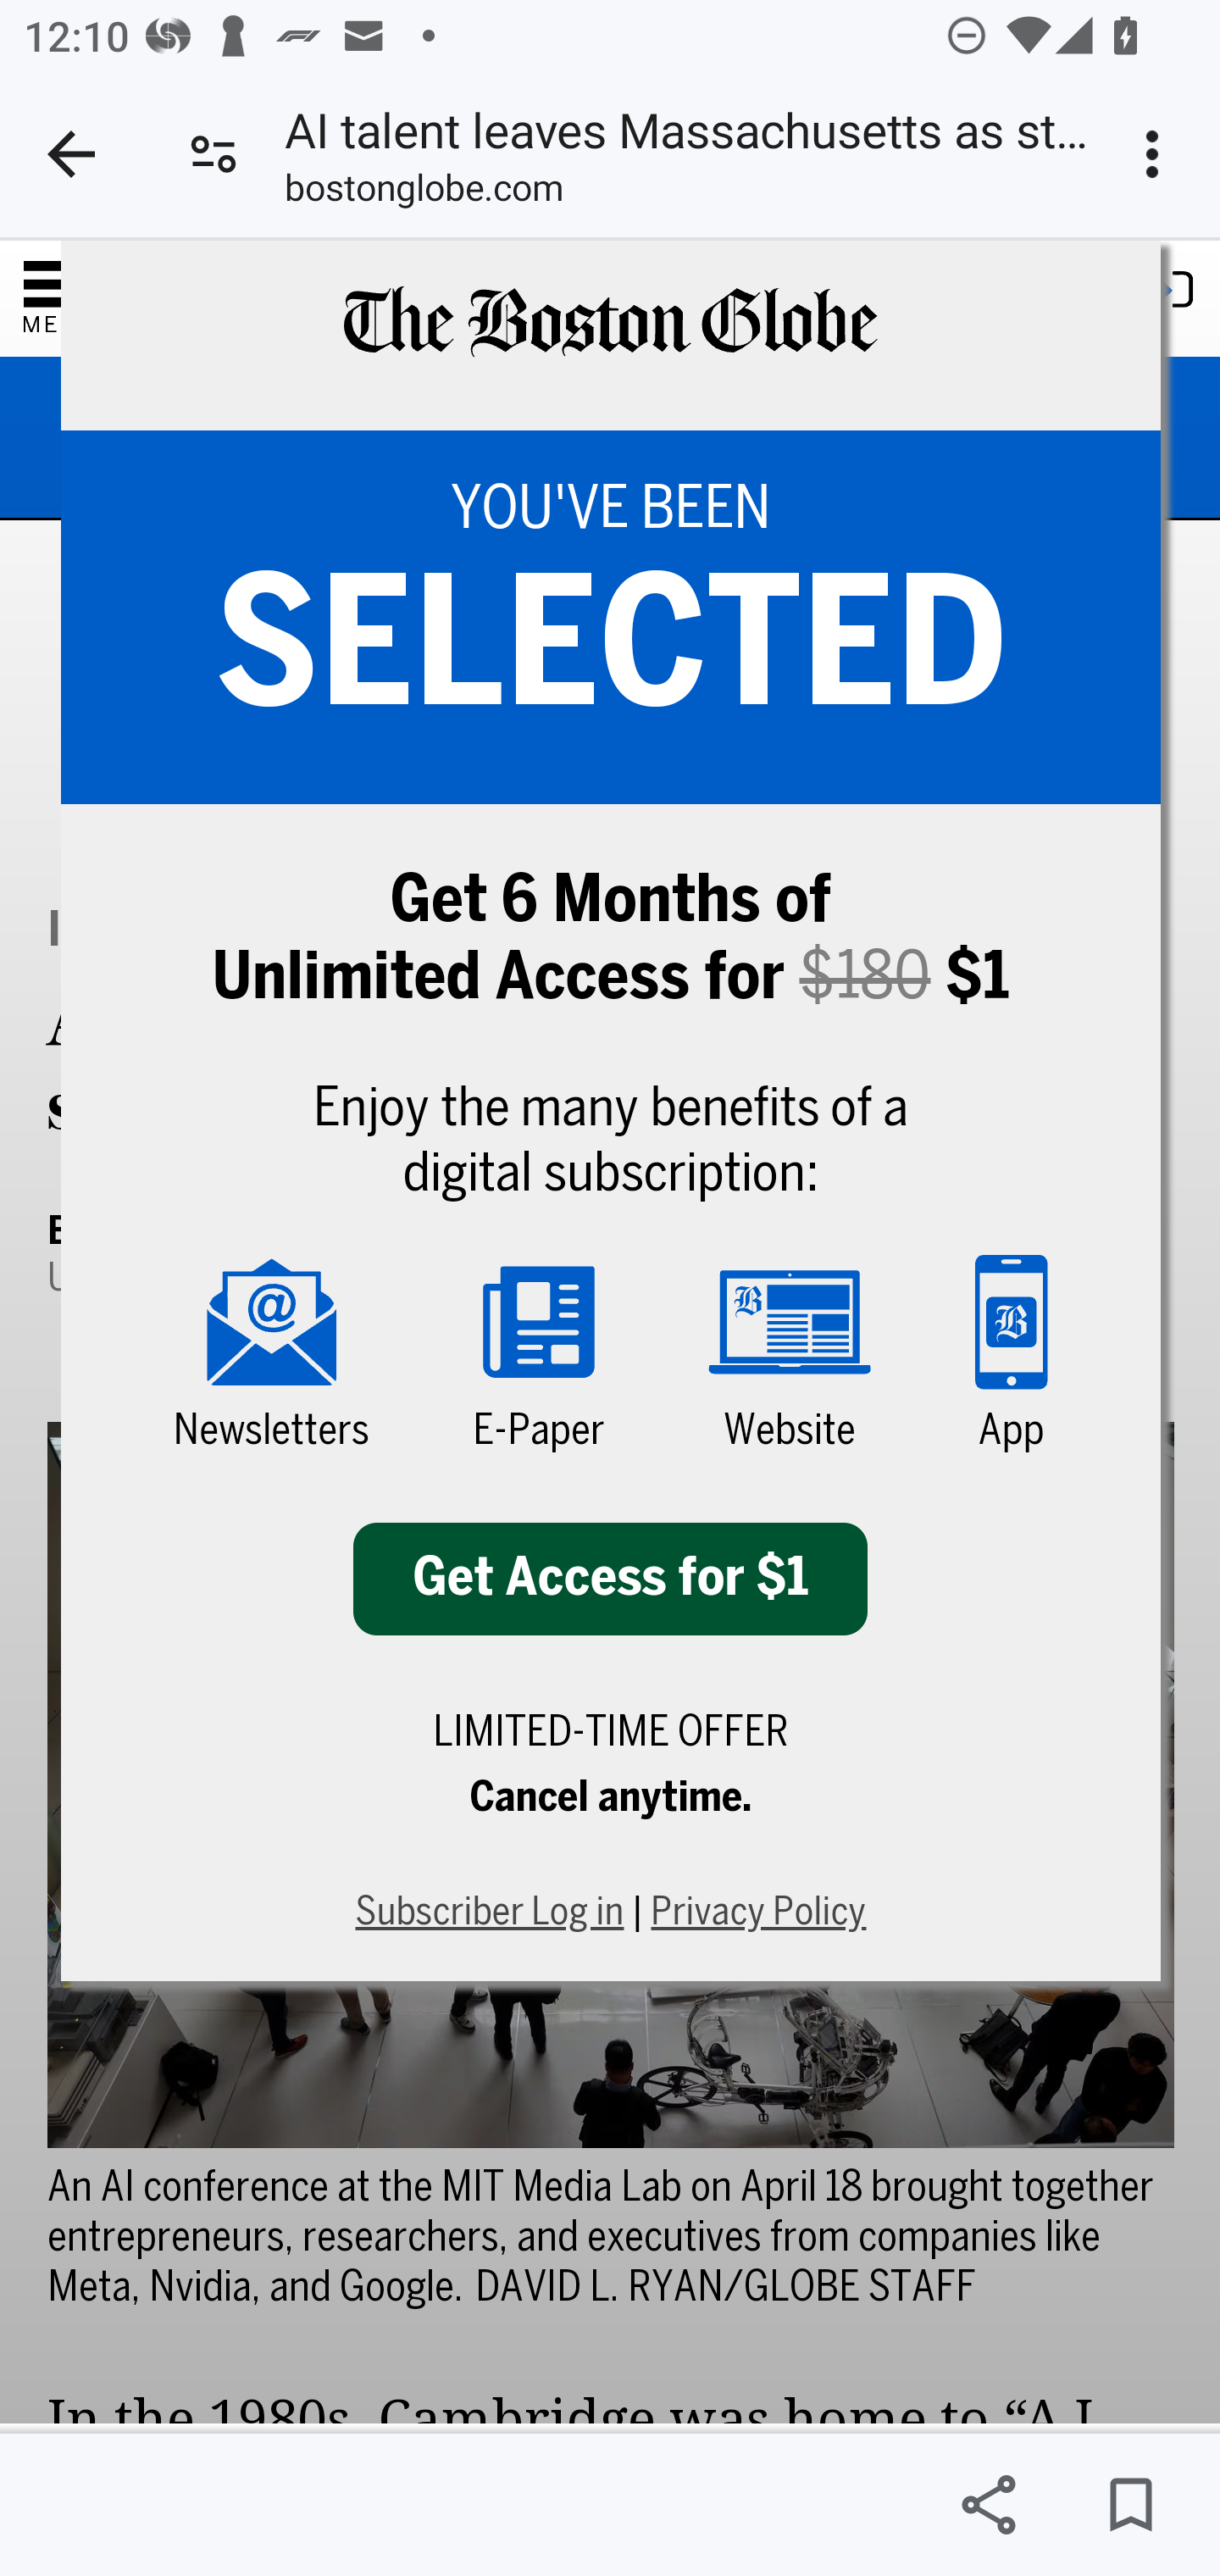 This screenshot has height=2576, width=1220. I want to click on YOU'VE BEEN SELECTED YOU'VE BEEN
SELECTED, so click(611, 618).